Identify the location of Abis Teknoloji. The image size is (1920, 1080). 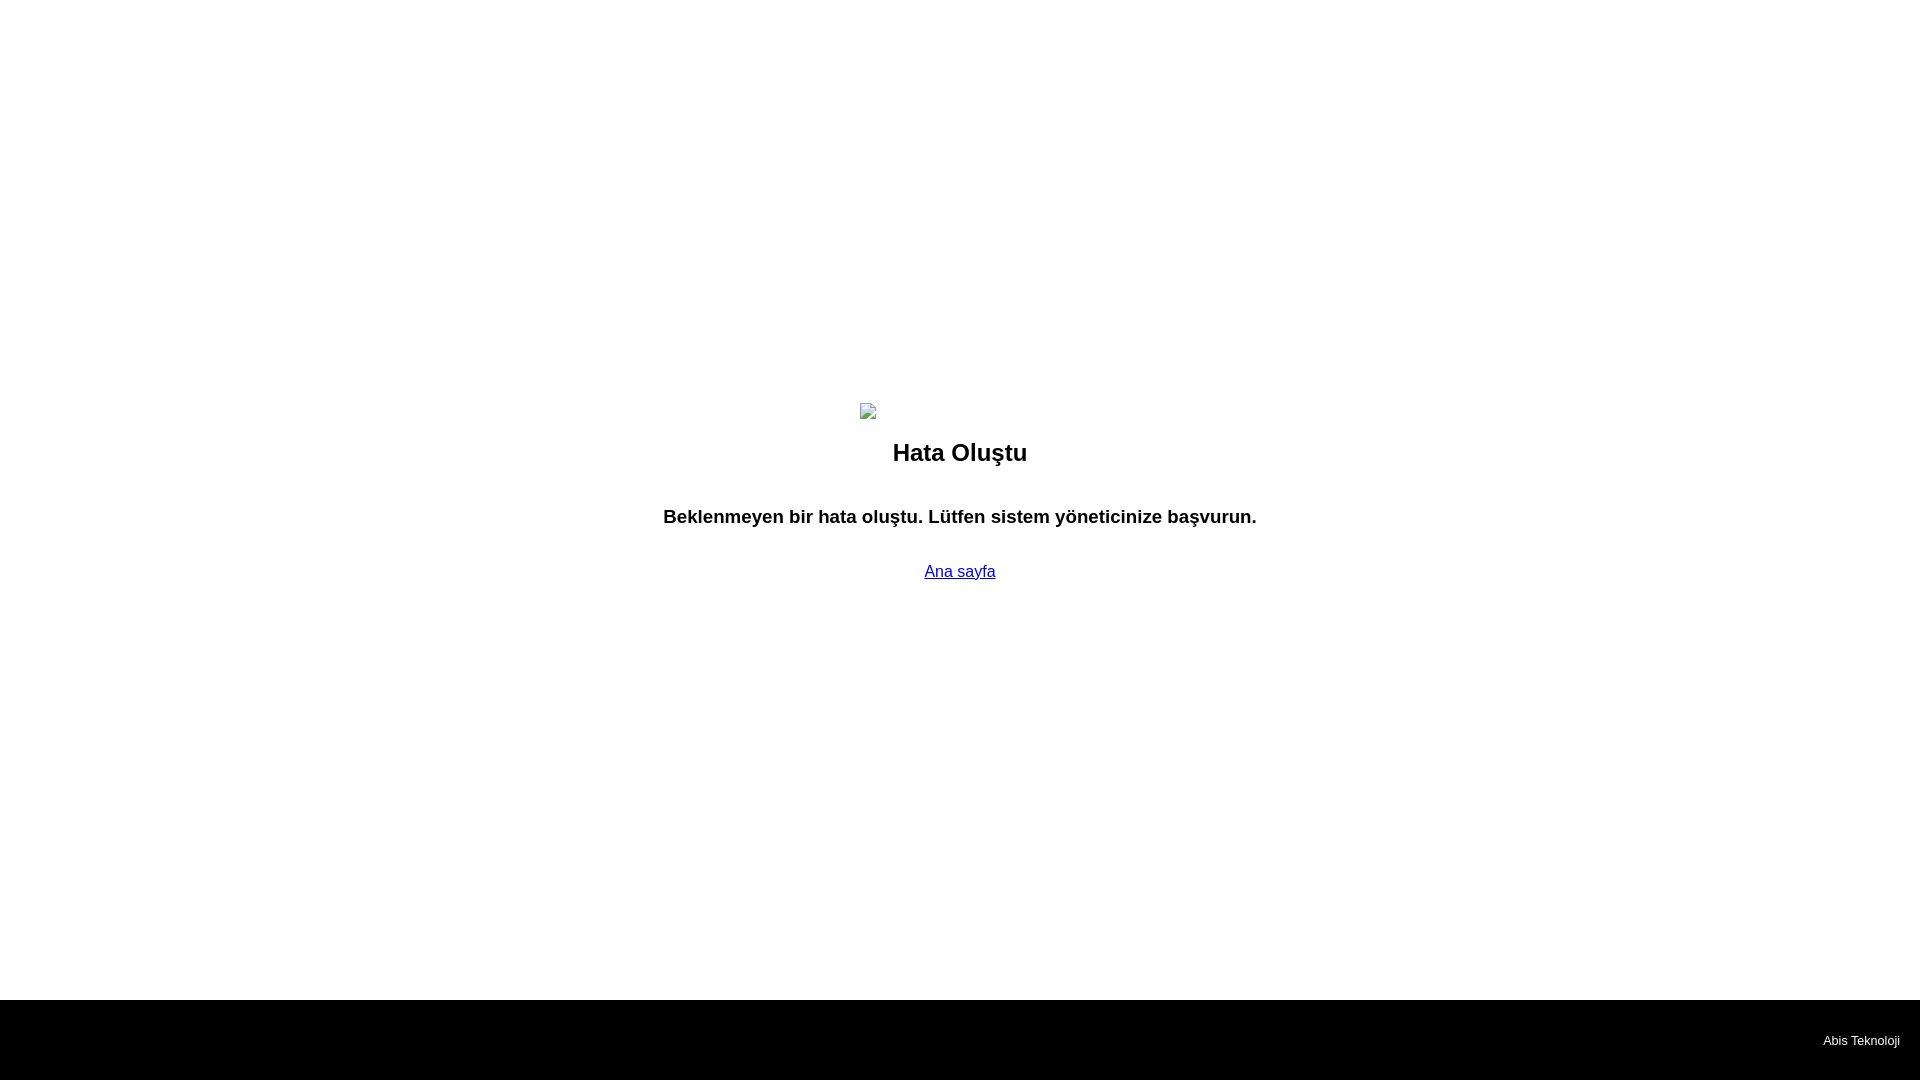
(1861, 1040).